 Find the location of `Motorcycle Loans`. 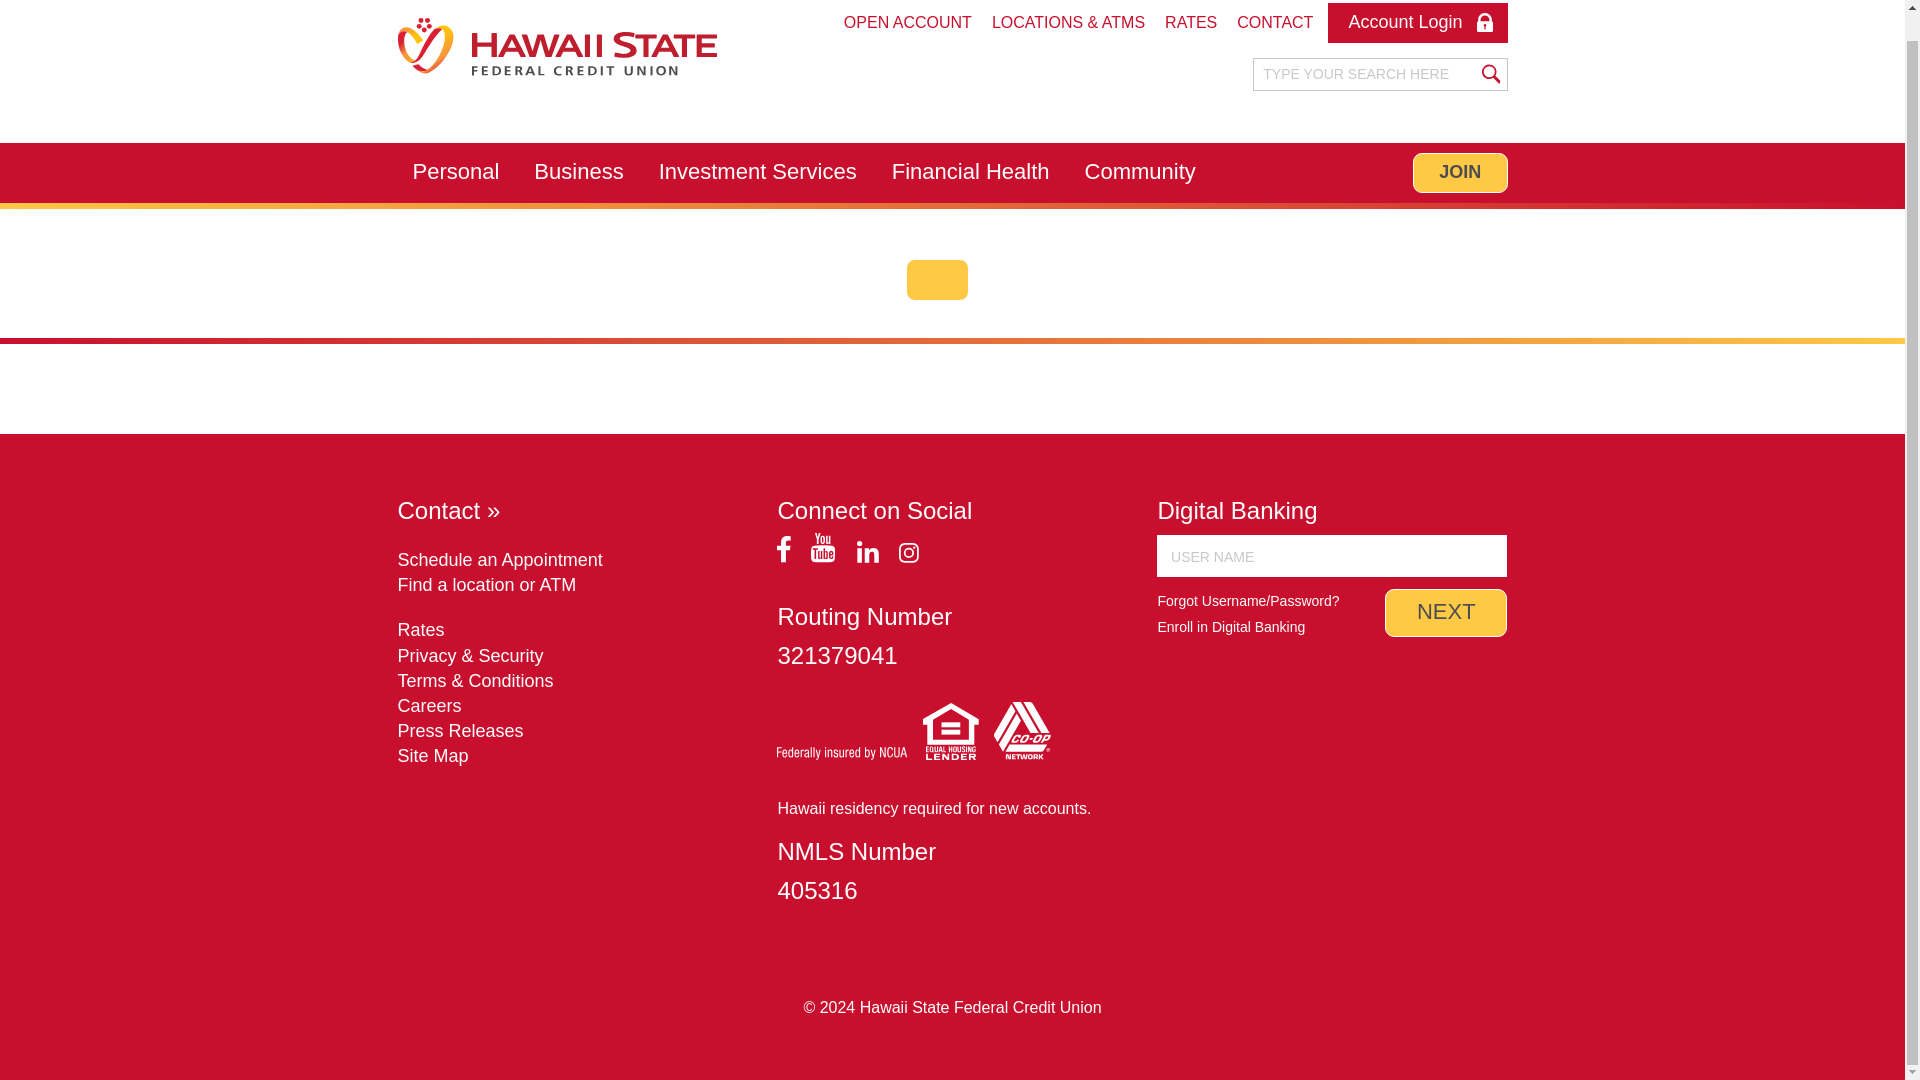

Motorcycle Loans is located at coordinates (705, 214).